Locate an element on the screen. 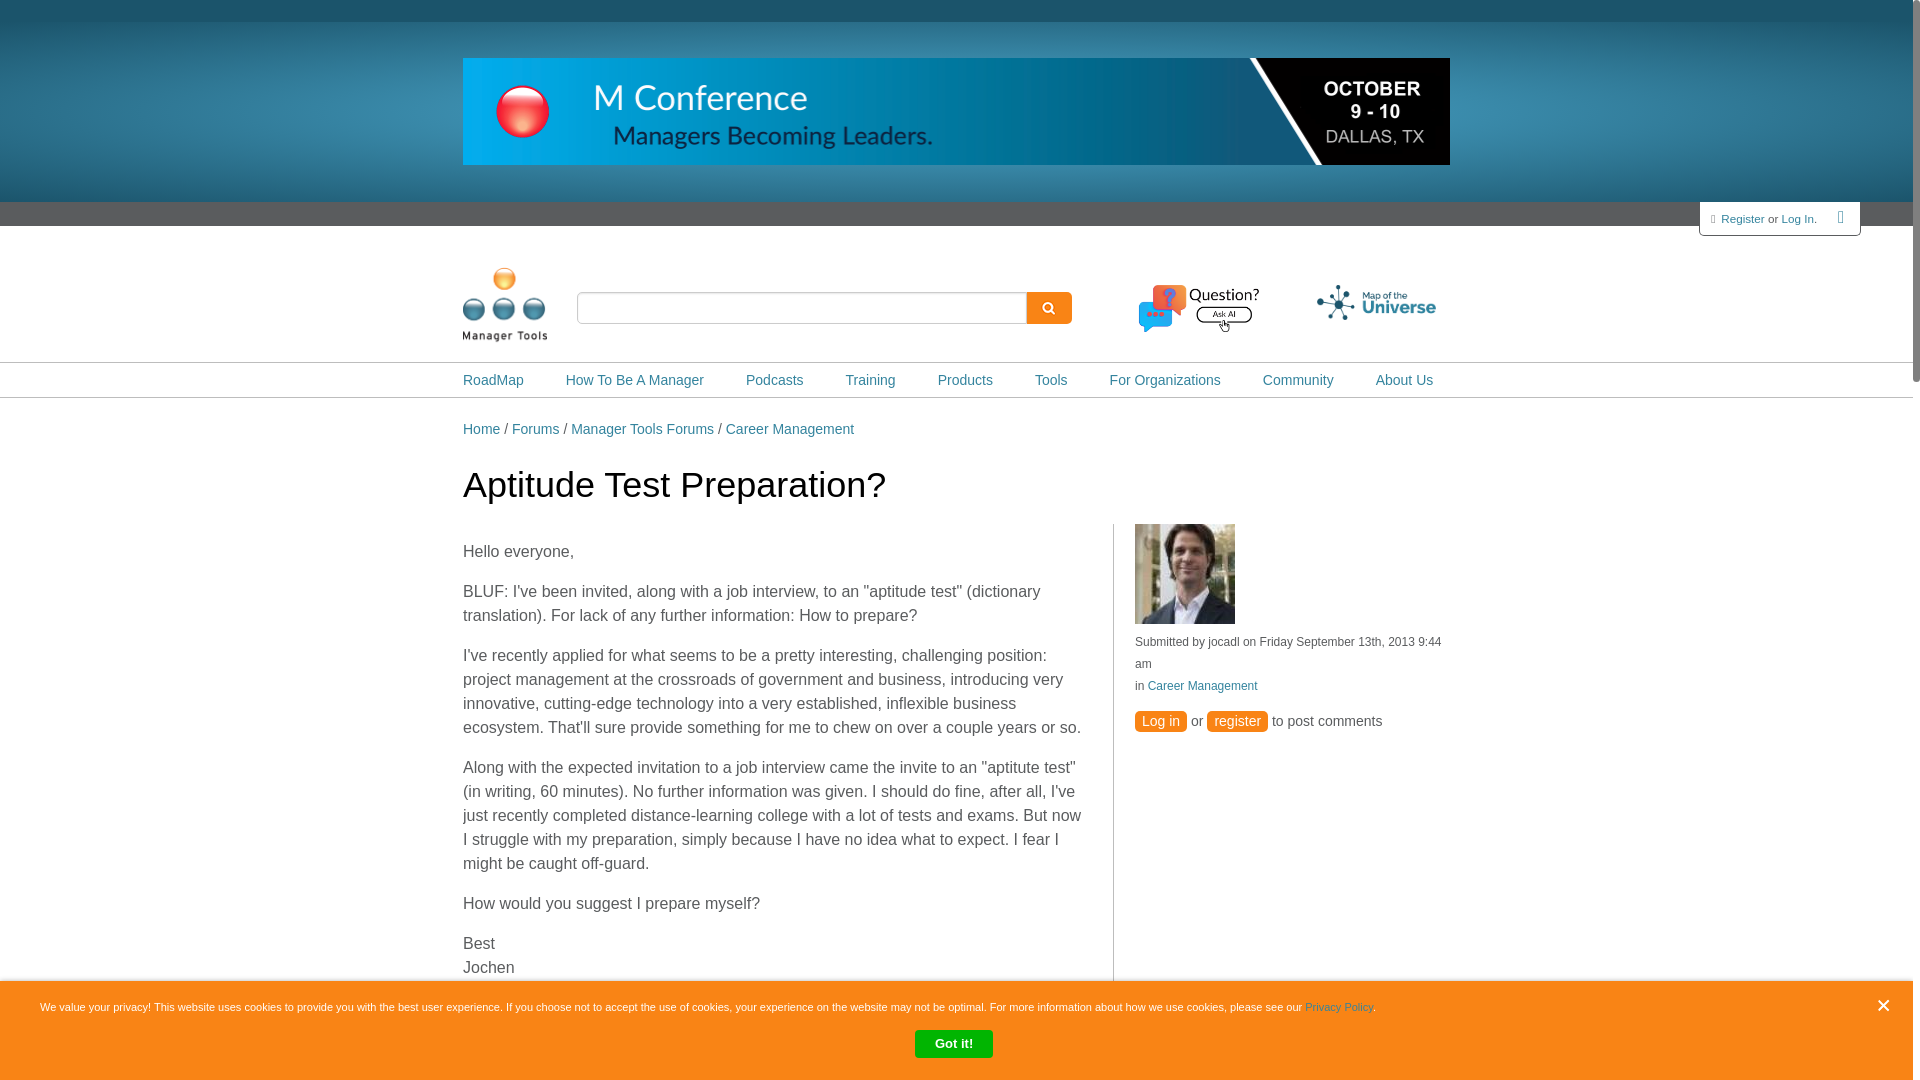 The width and height of the screenshot is (1920, 1080). How To Be A Manager is located at coordinates (635, 380).